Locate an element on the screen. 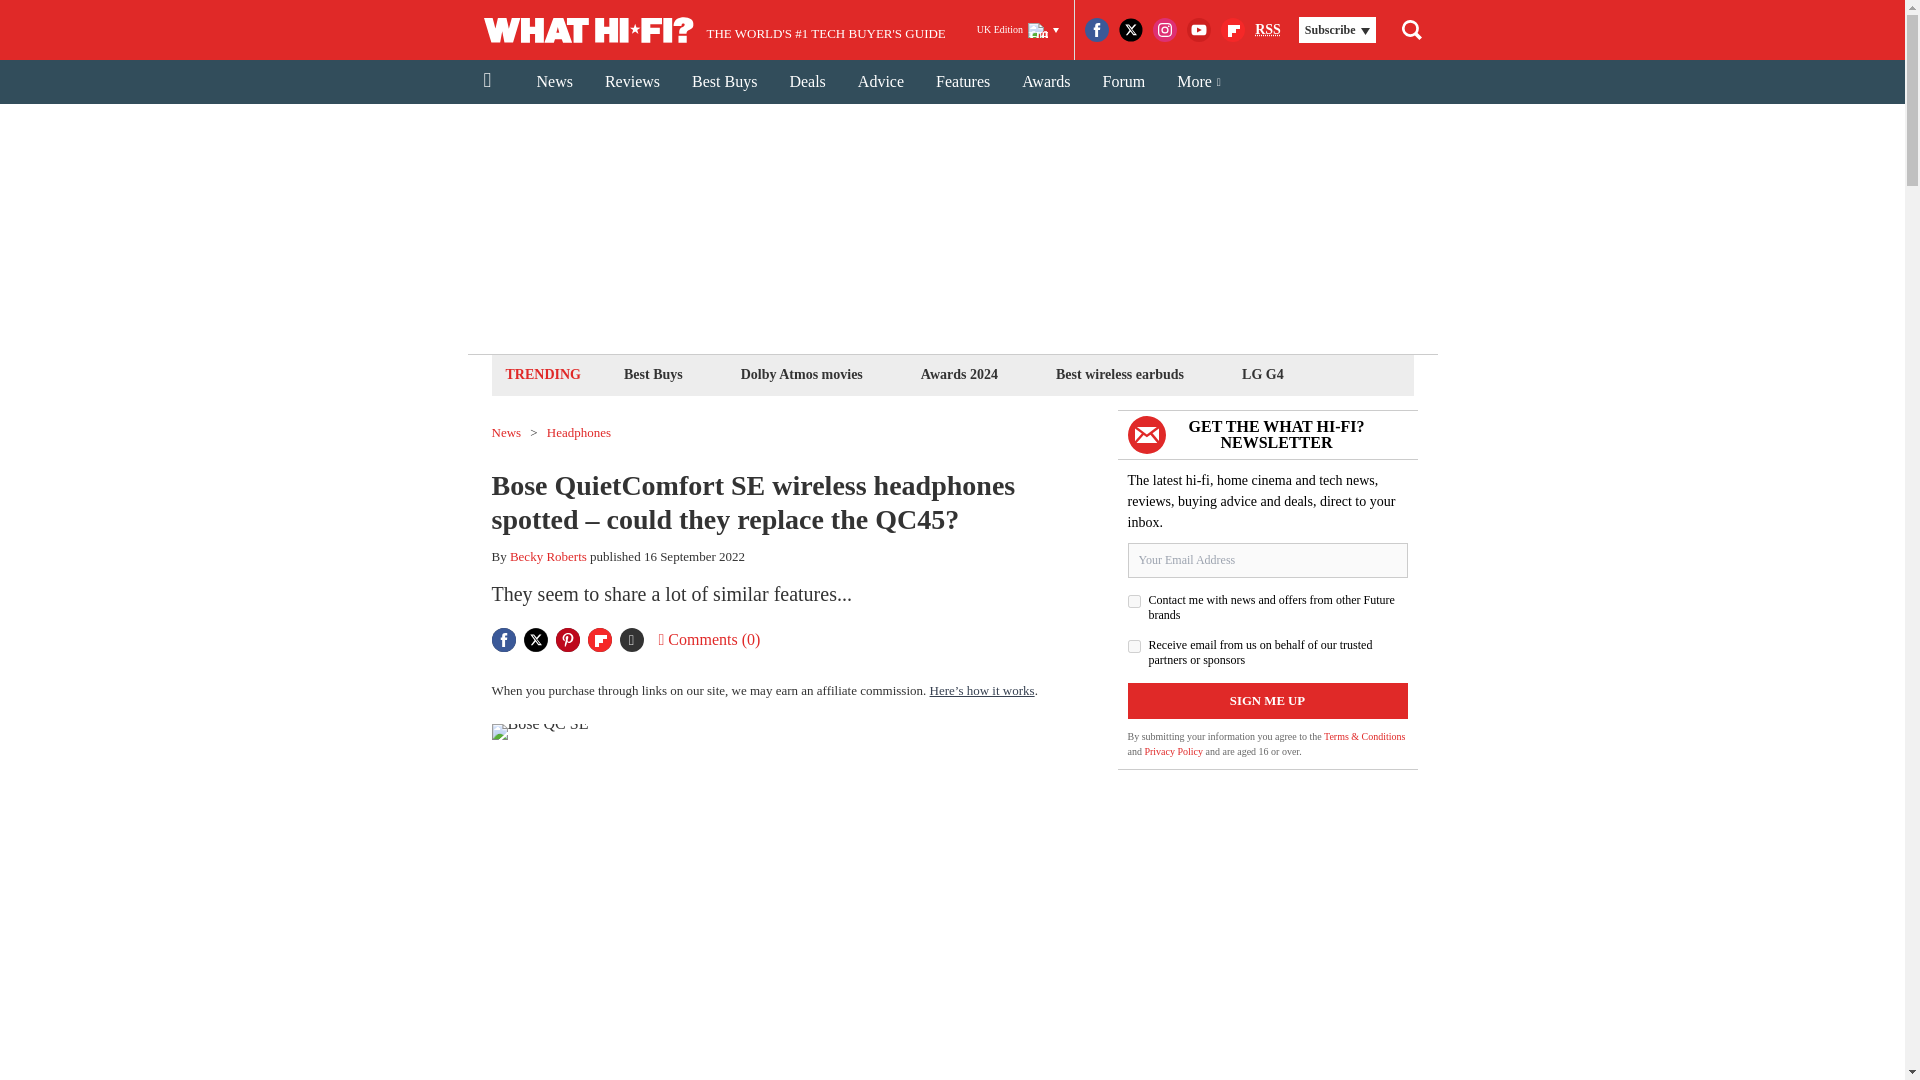 The height and width of the screenshot is (1080, 1920). Headphones is located at coordinates (578, 432).